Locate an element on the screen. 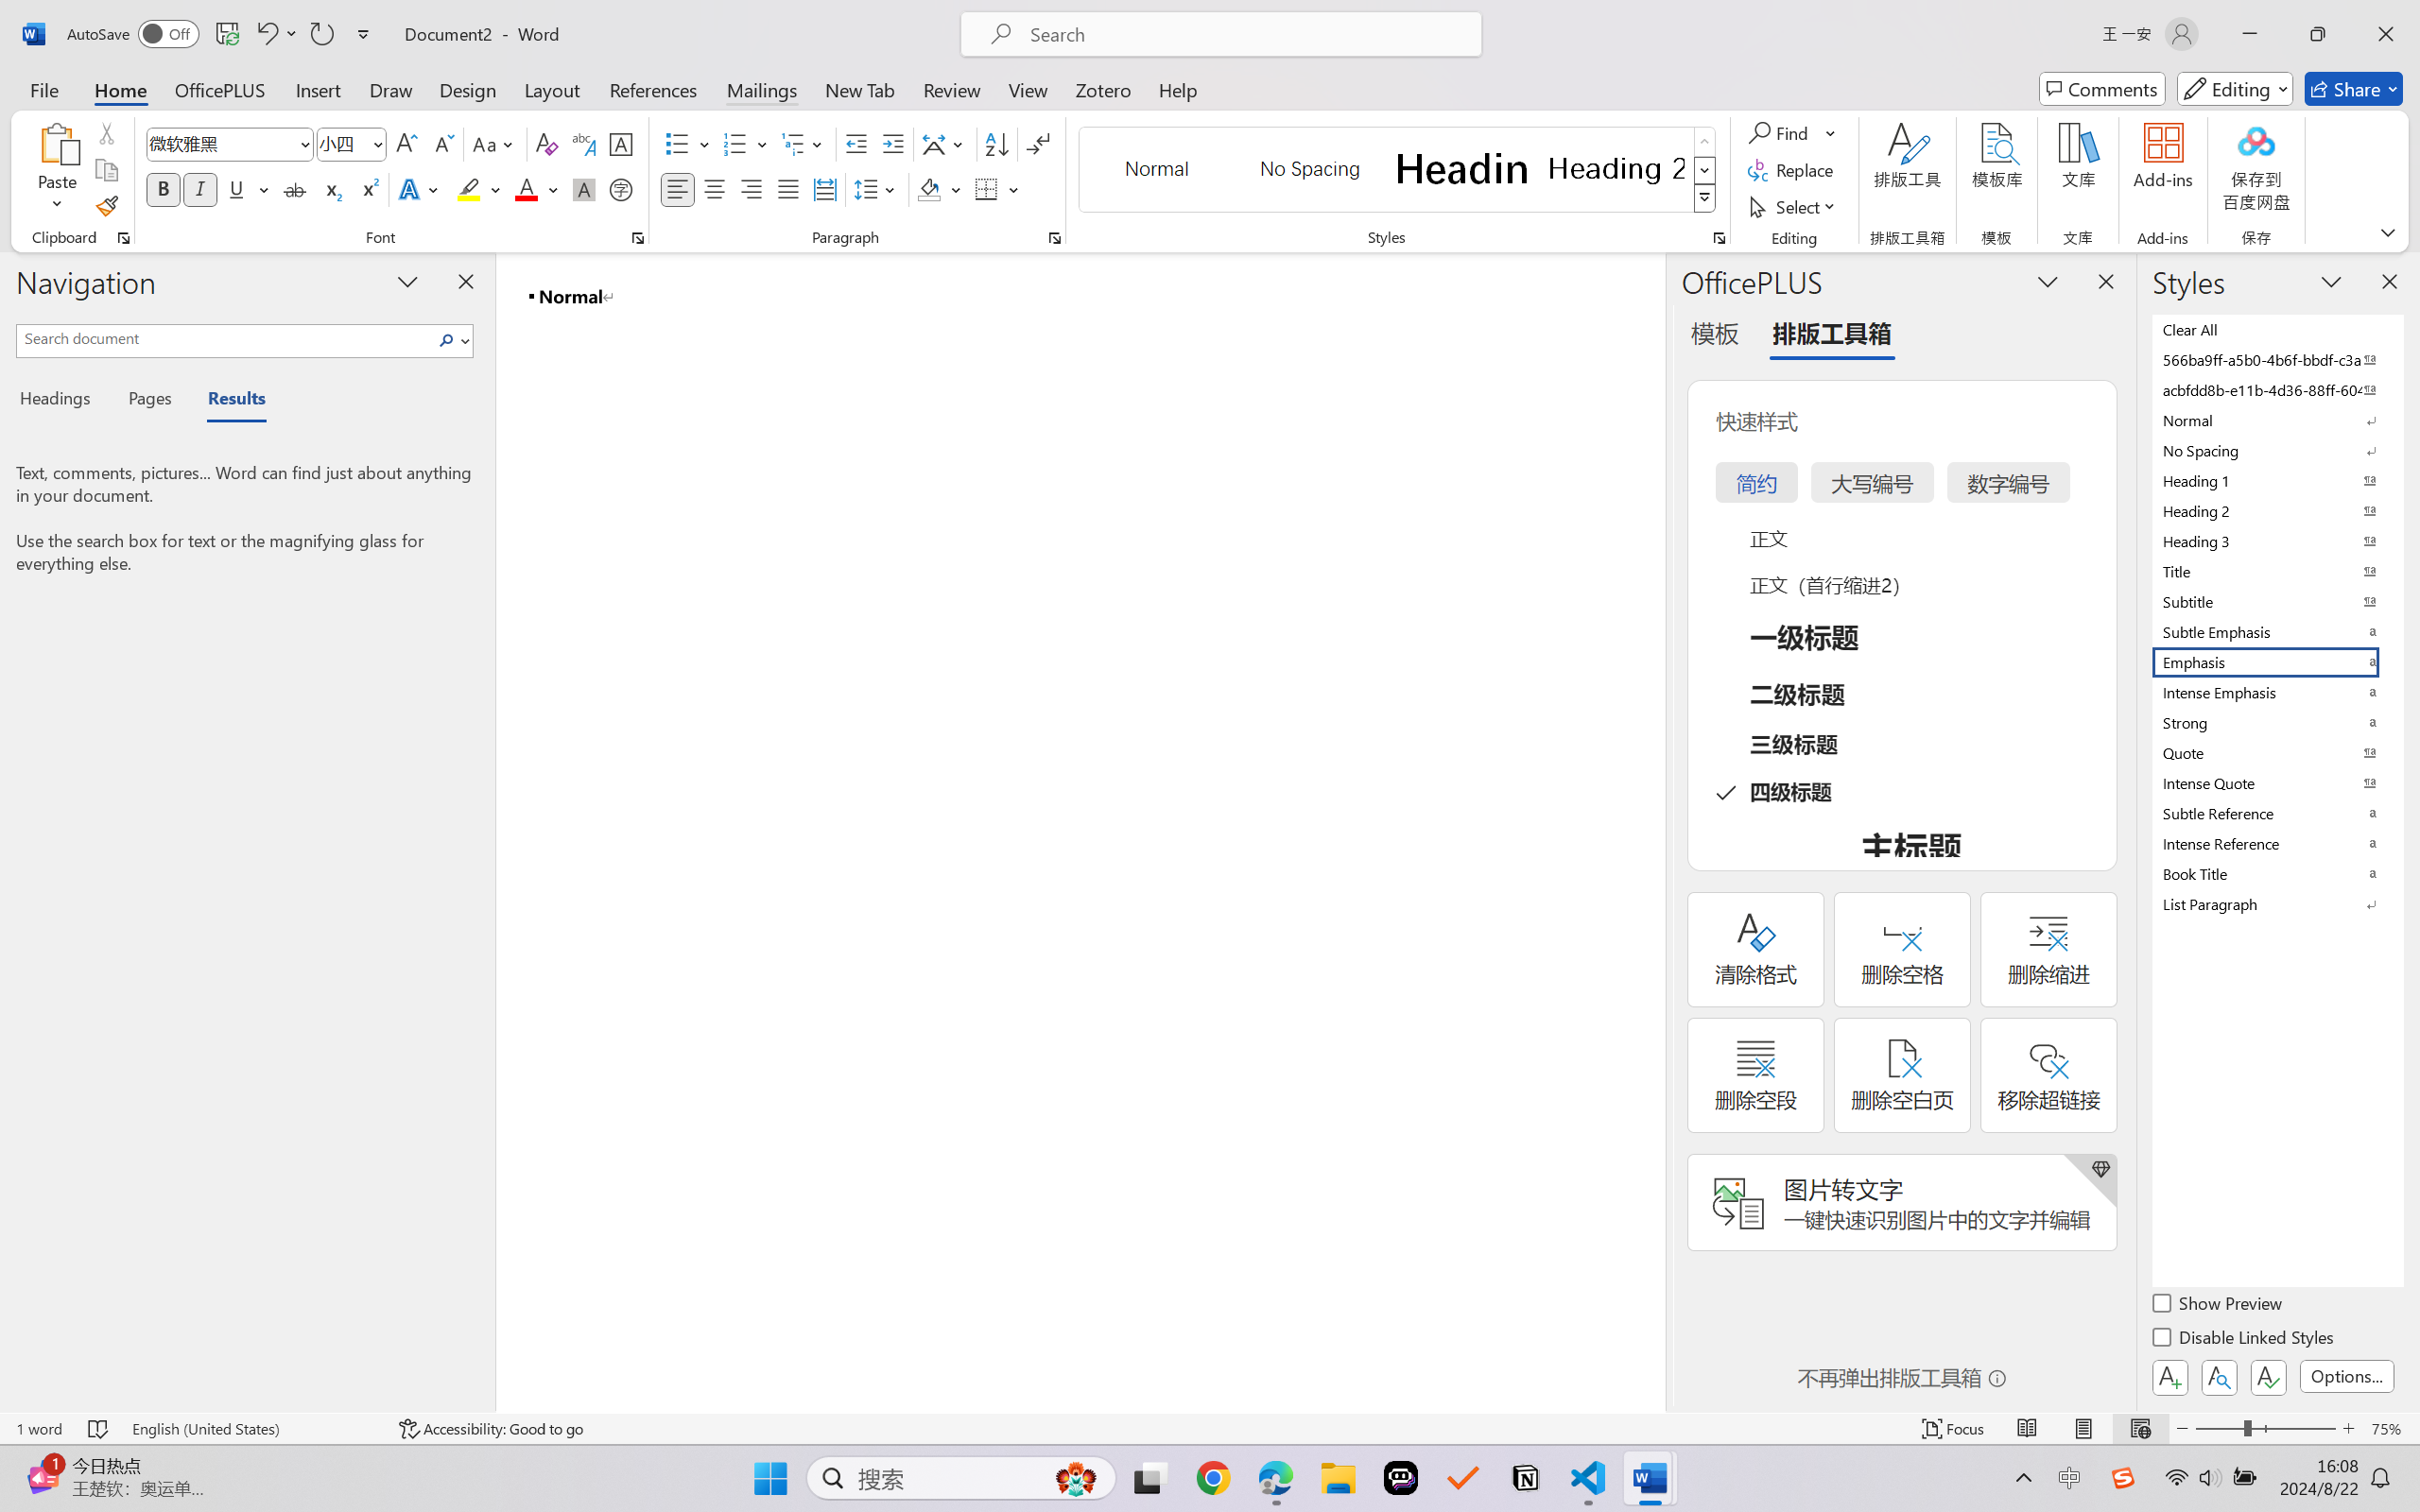 The height and width of the screenshot is (1512, 2420). Heading 1 is located at coordinates (1462, 168).